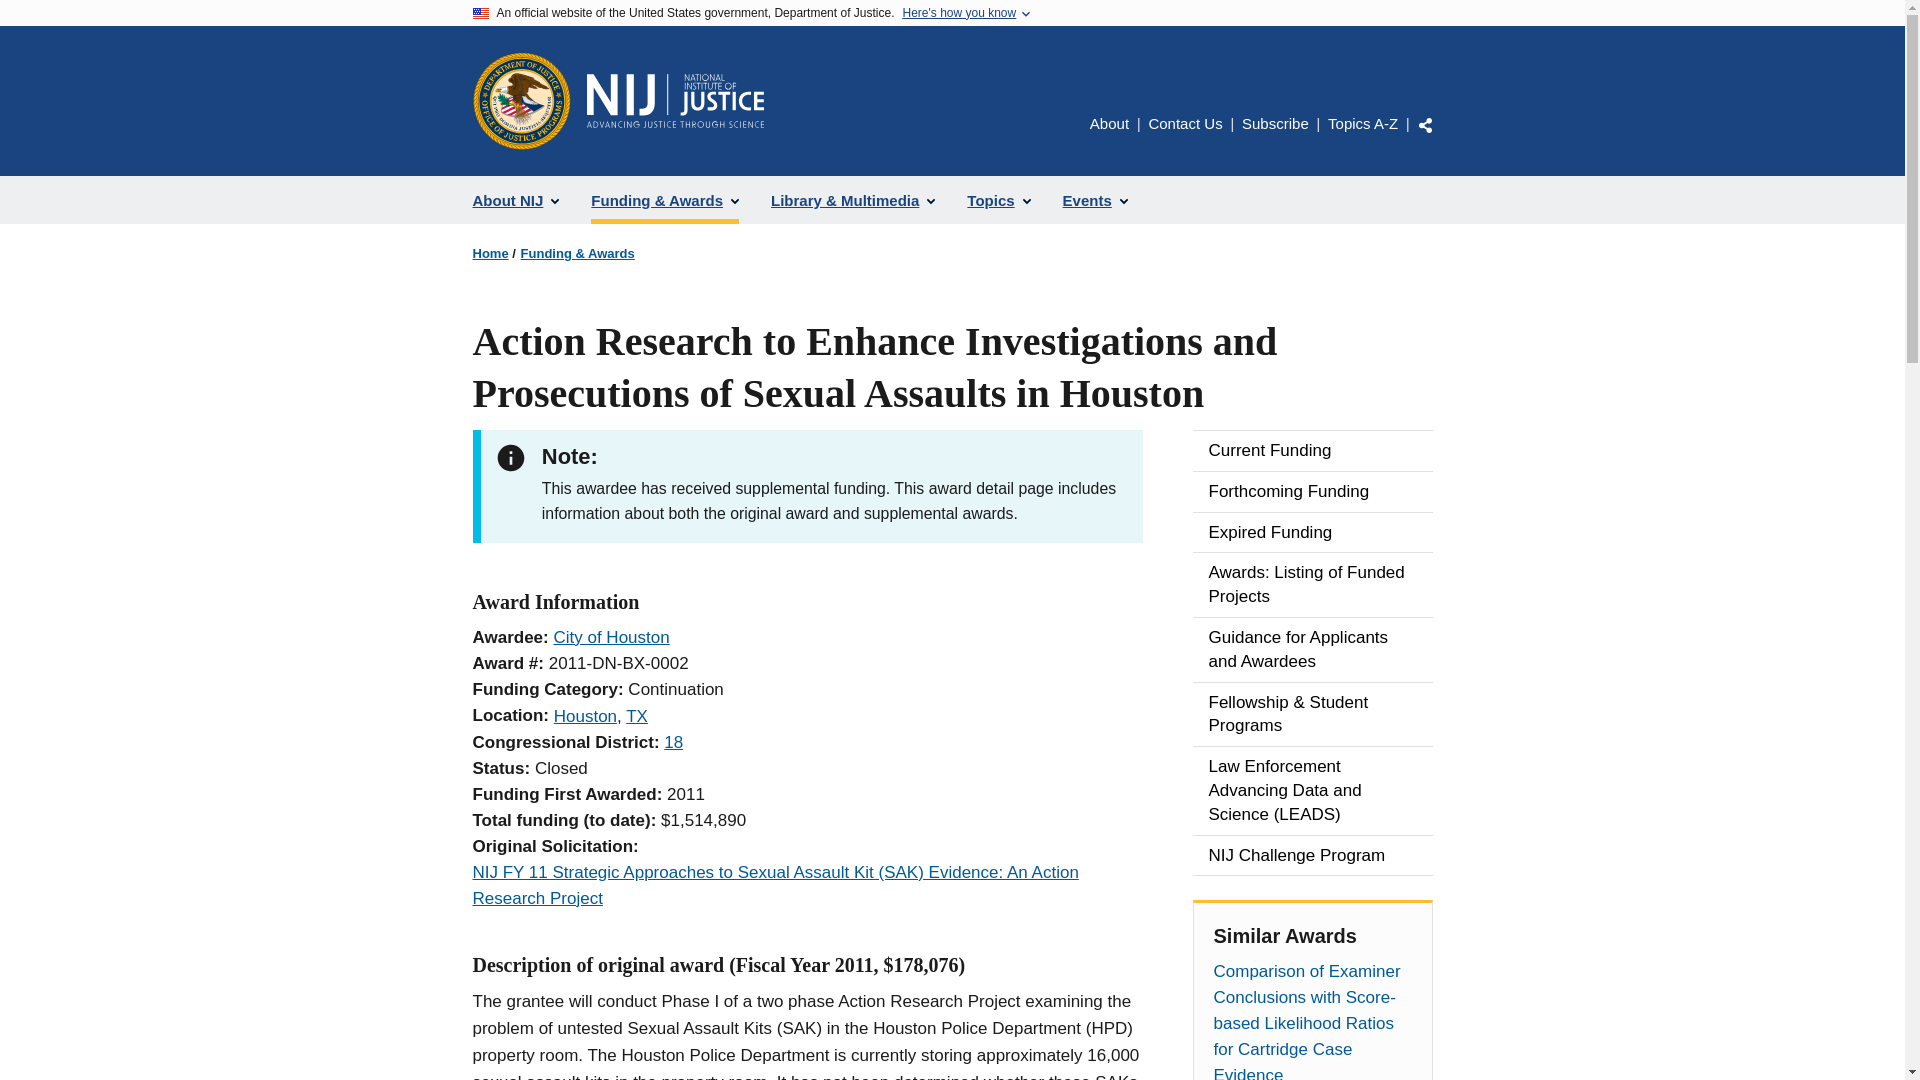 The height and width of the screenshot is (1080, 1920). I want to click on Events, so click(1095, 200).